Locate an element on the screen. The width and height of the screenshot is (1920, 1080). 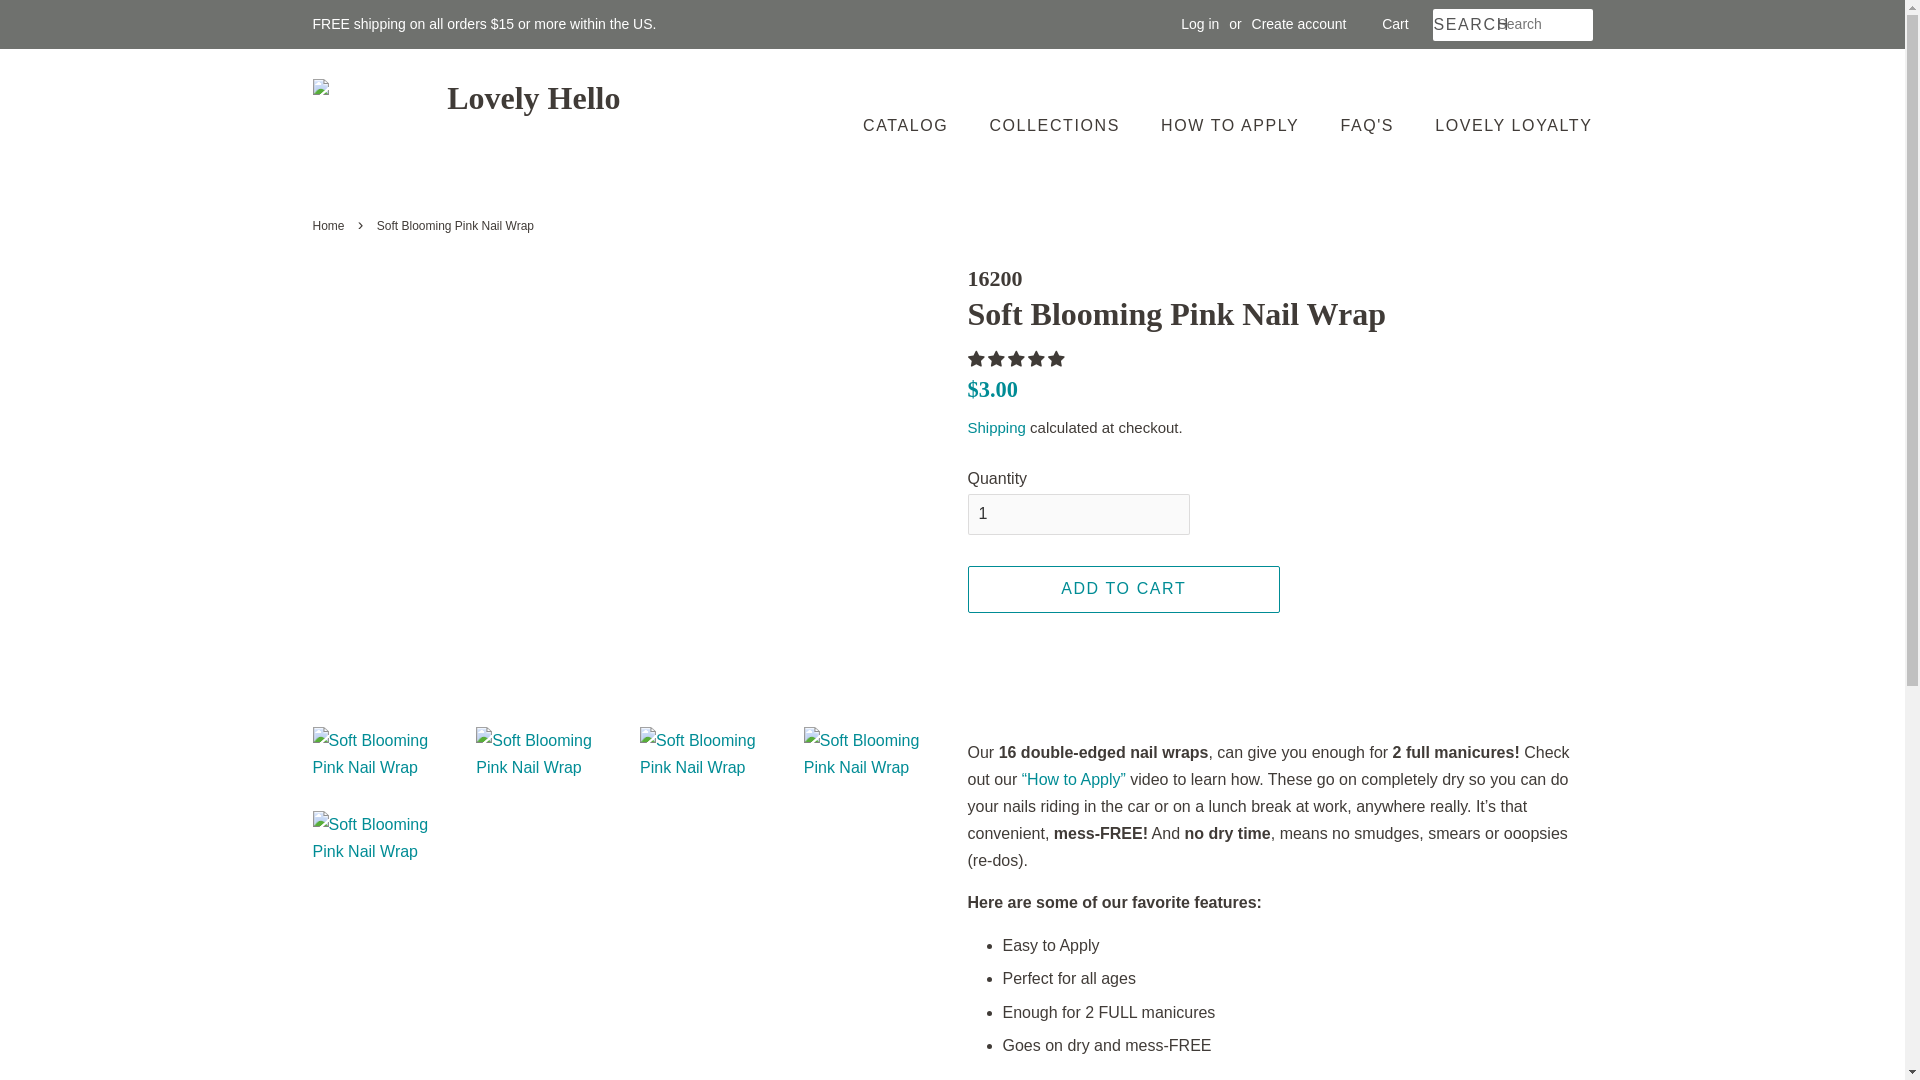
Back to the frontpage is located at coordinates (330, 226).